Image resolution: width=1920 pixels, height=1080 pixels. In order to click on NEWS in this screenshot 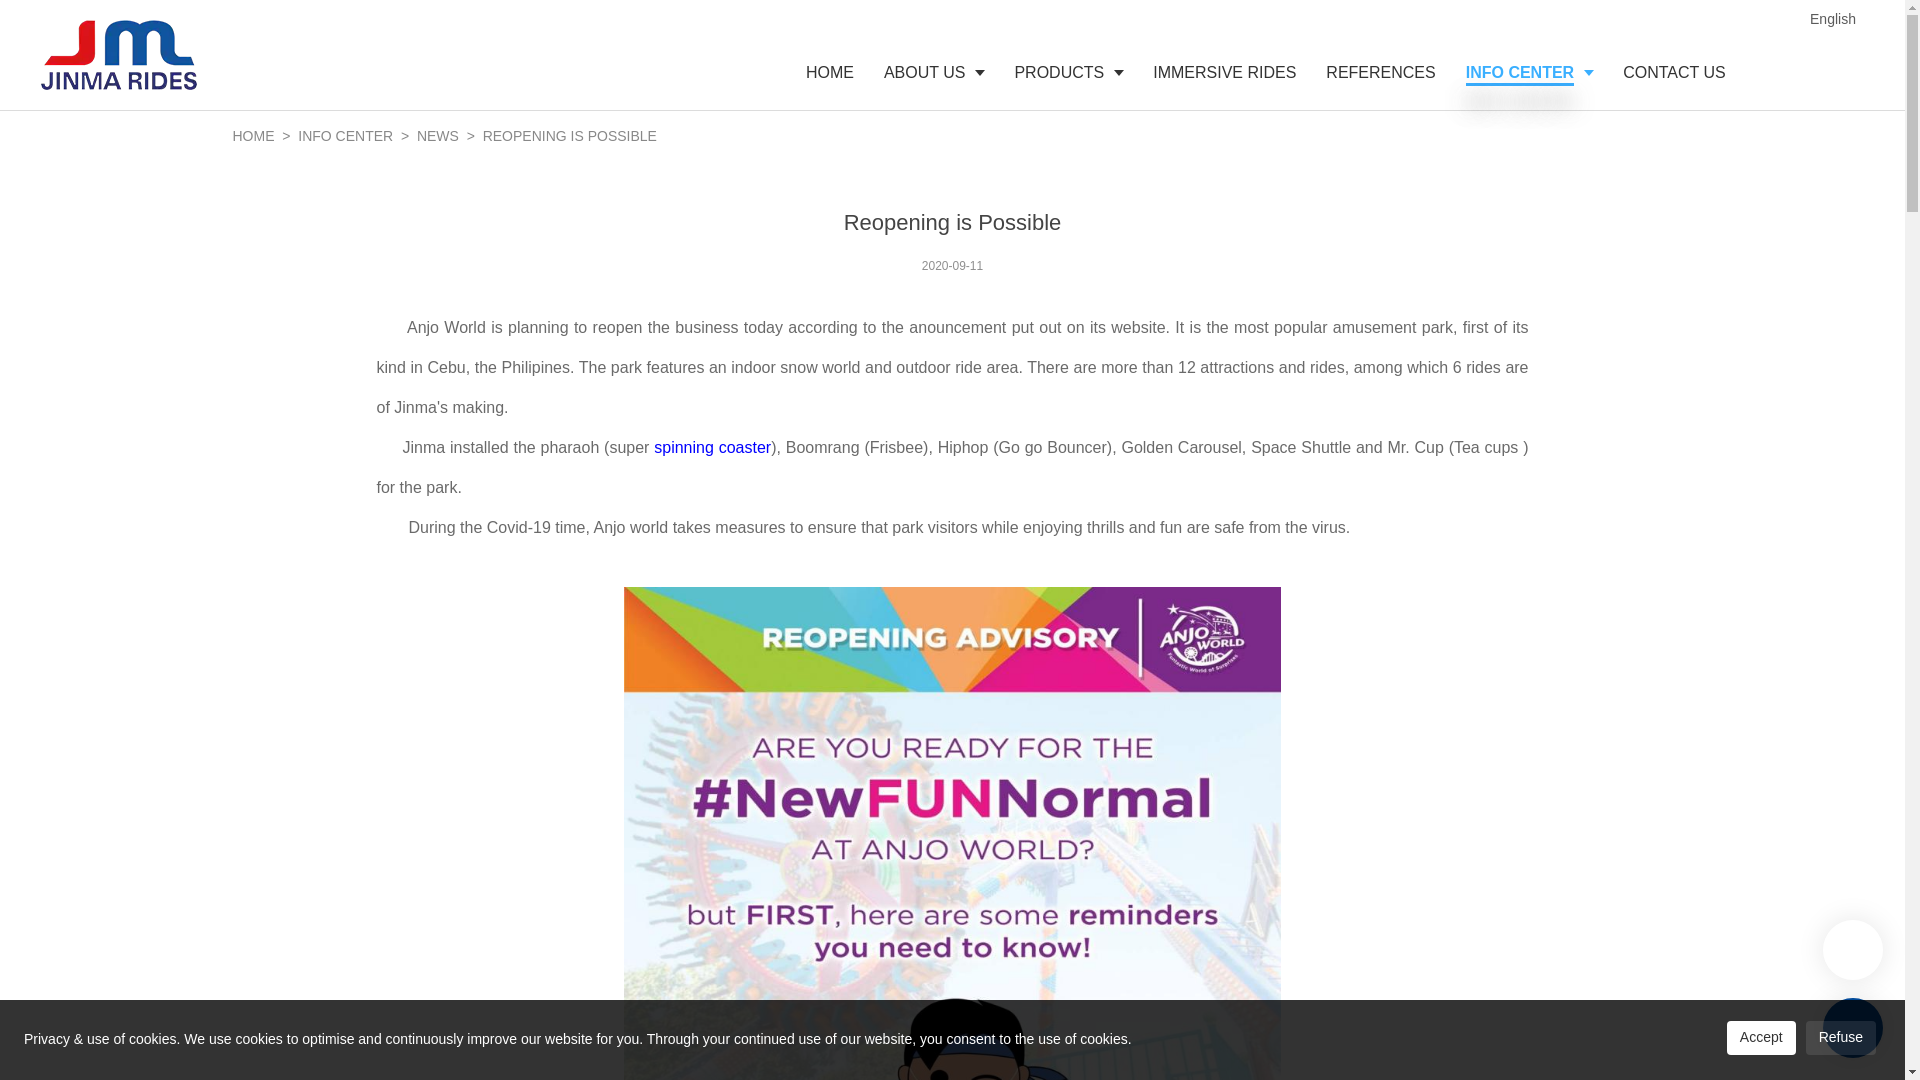, I will do `click(439, 136)`.